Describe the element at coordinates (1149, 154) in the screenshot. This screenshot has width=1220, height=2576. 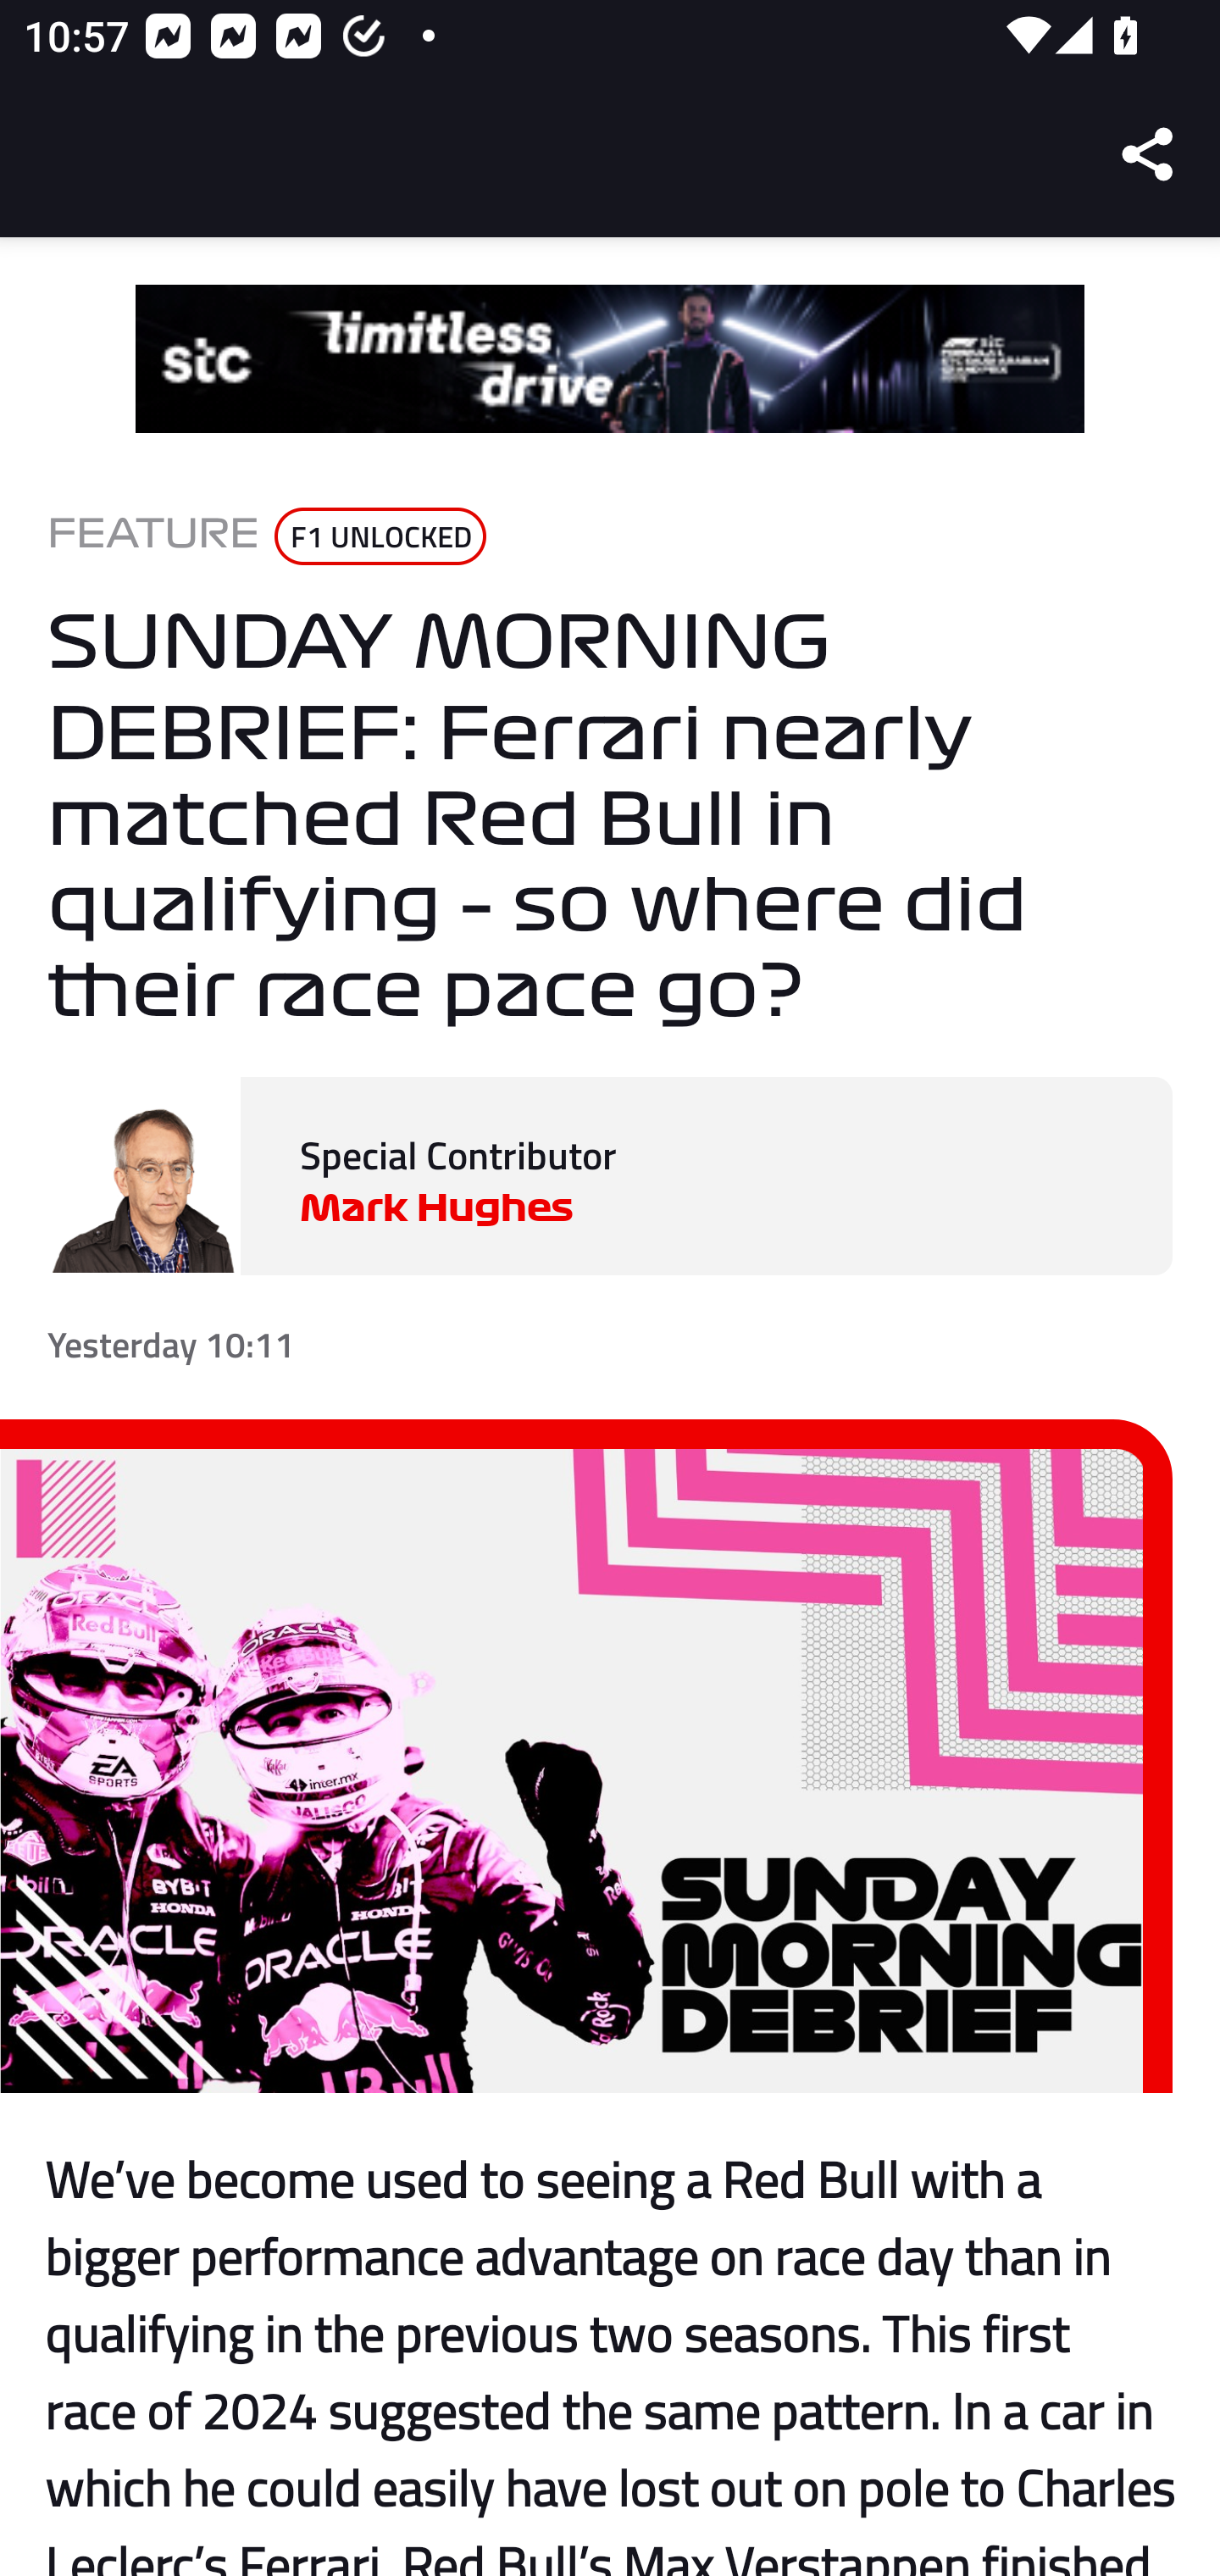
I see `Share` at that location.